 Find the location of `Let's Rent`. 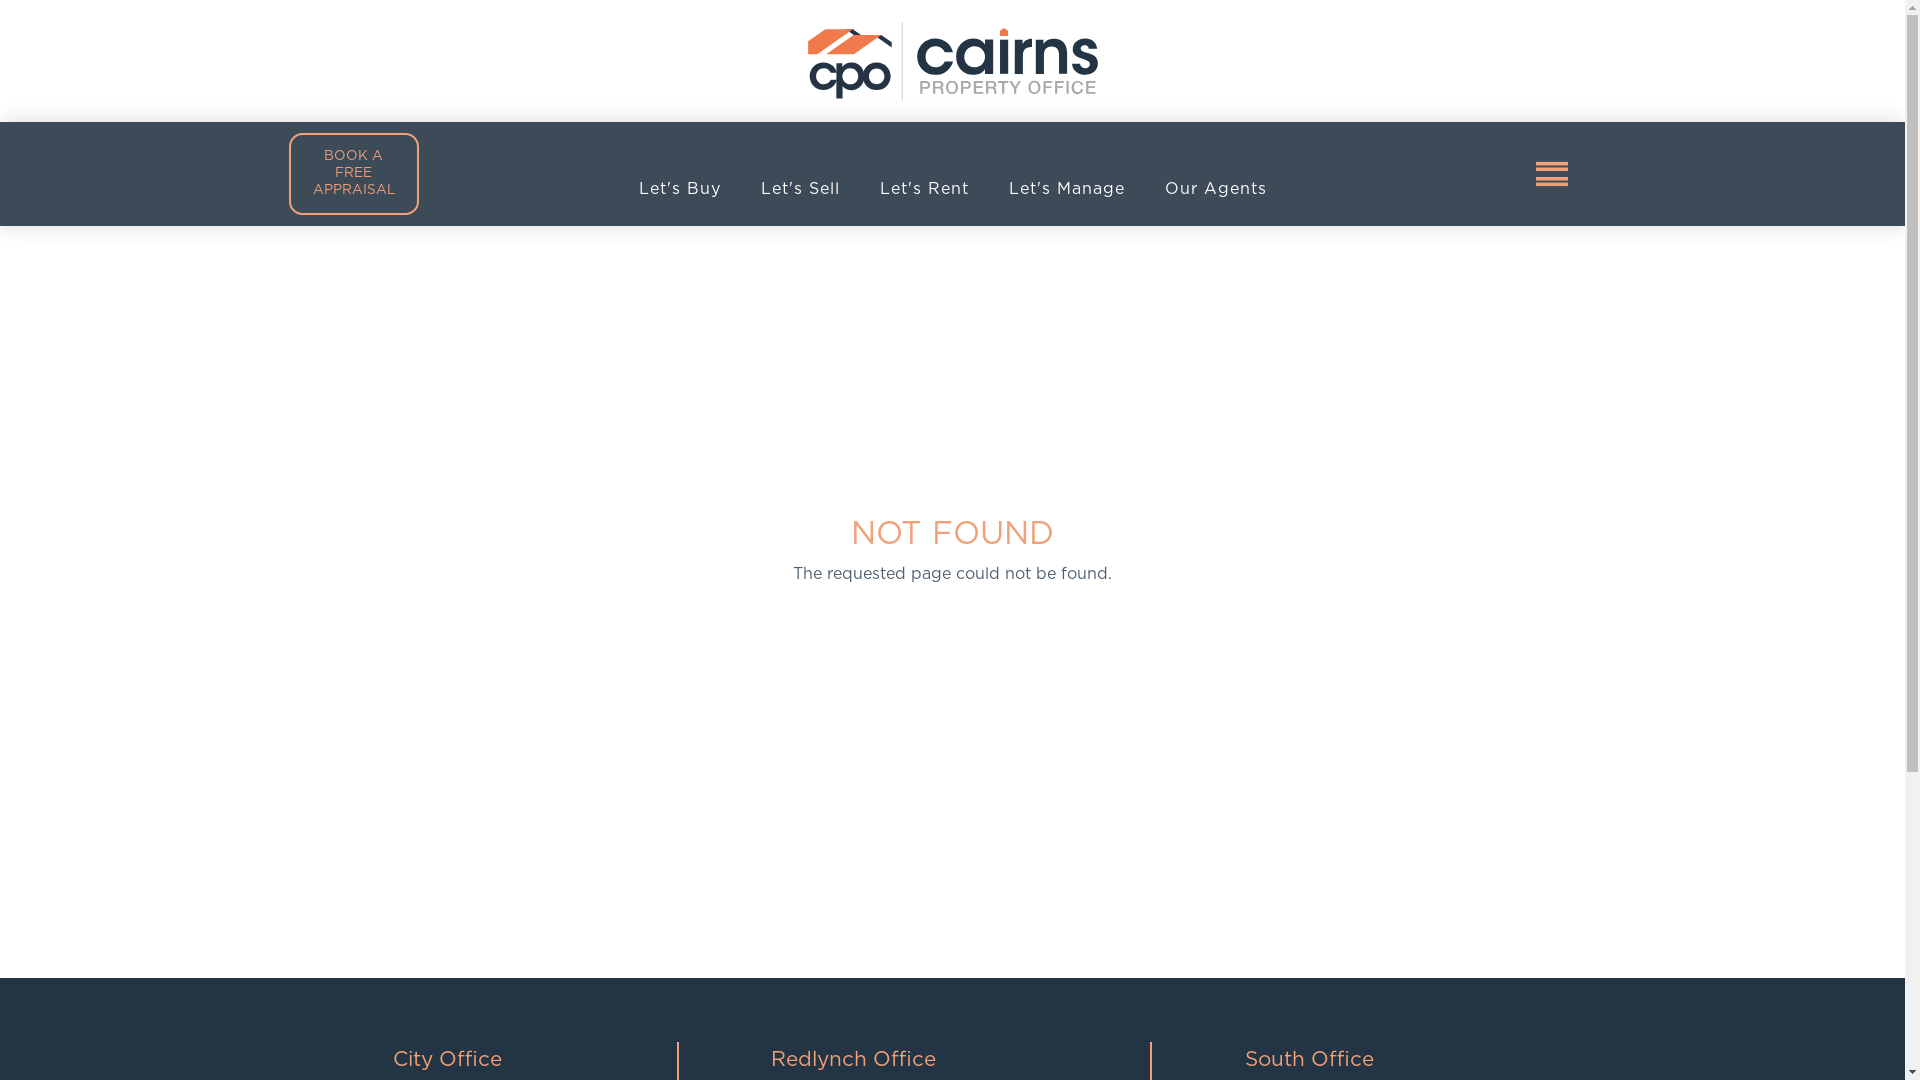

Let's Rent is located at coordinates (924, 189).